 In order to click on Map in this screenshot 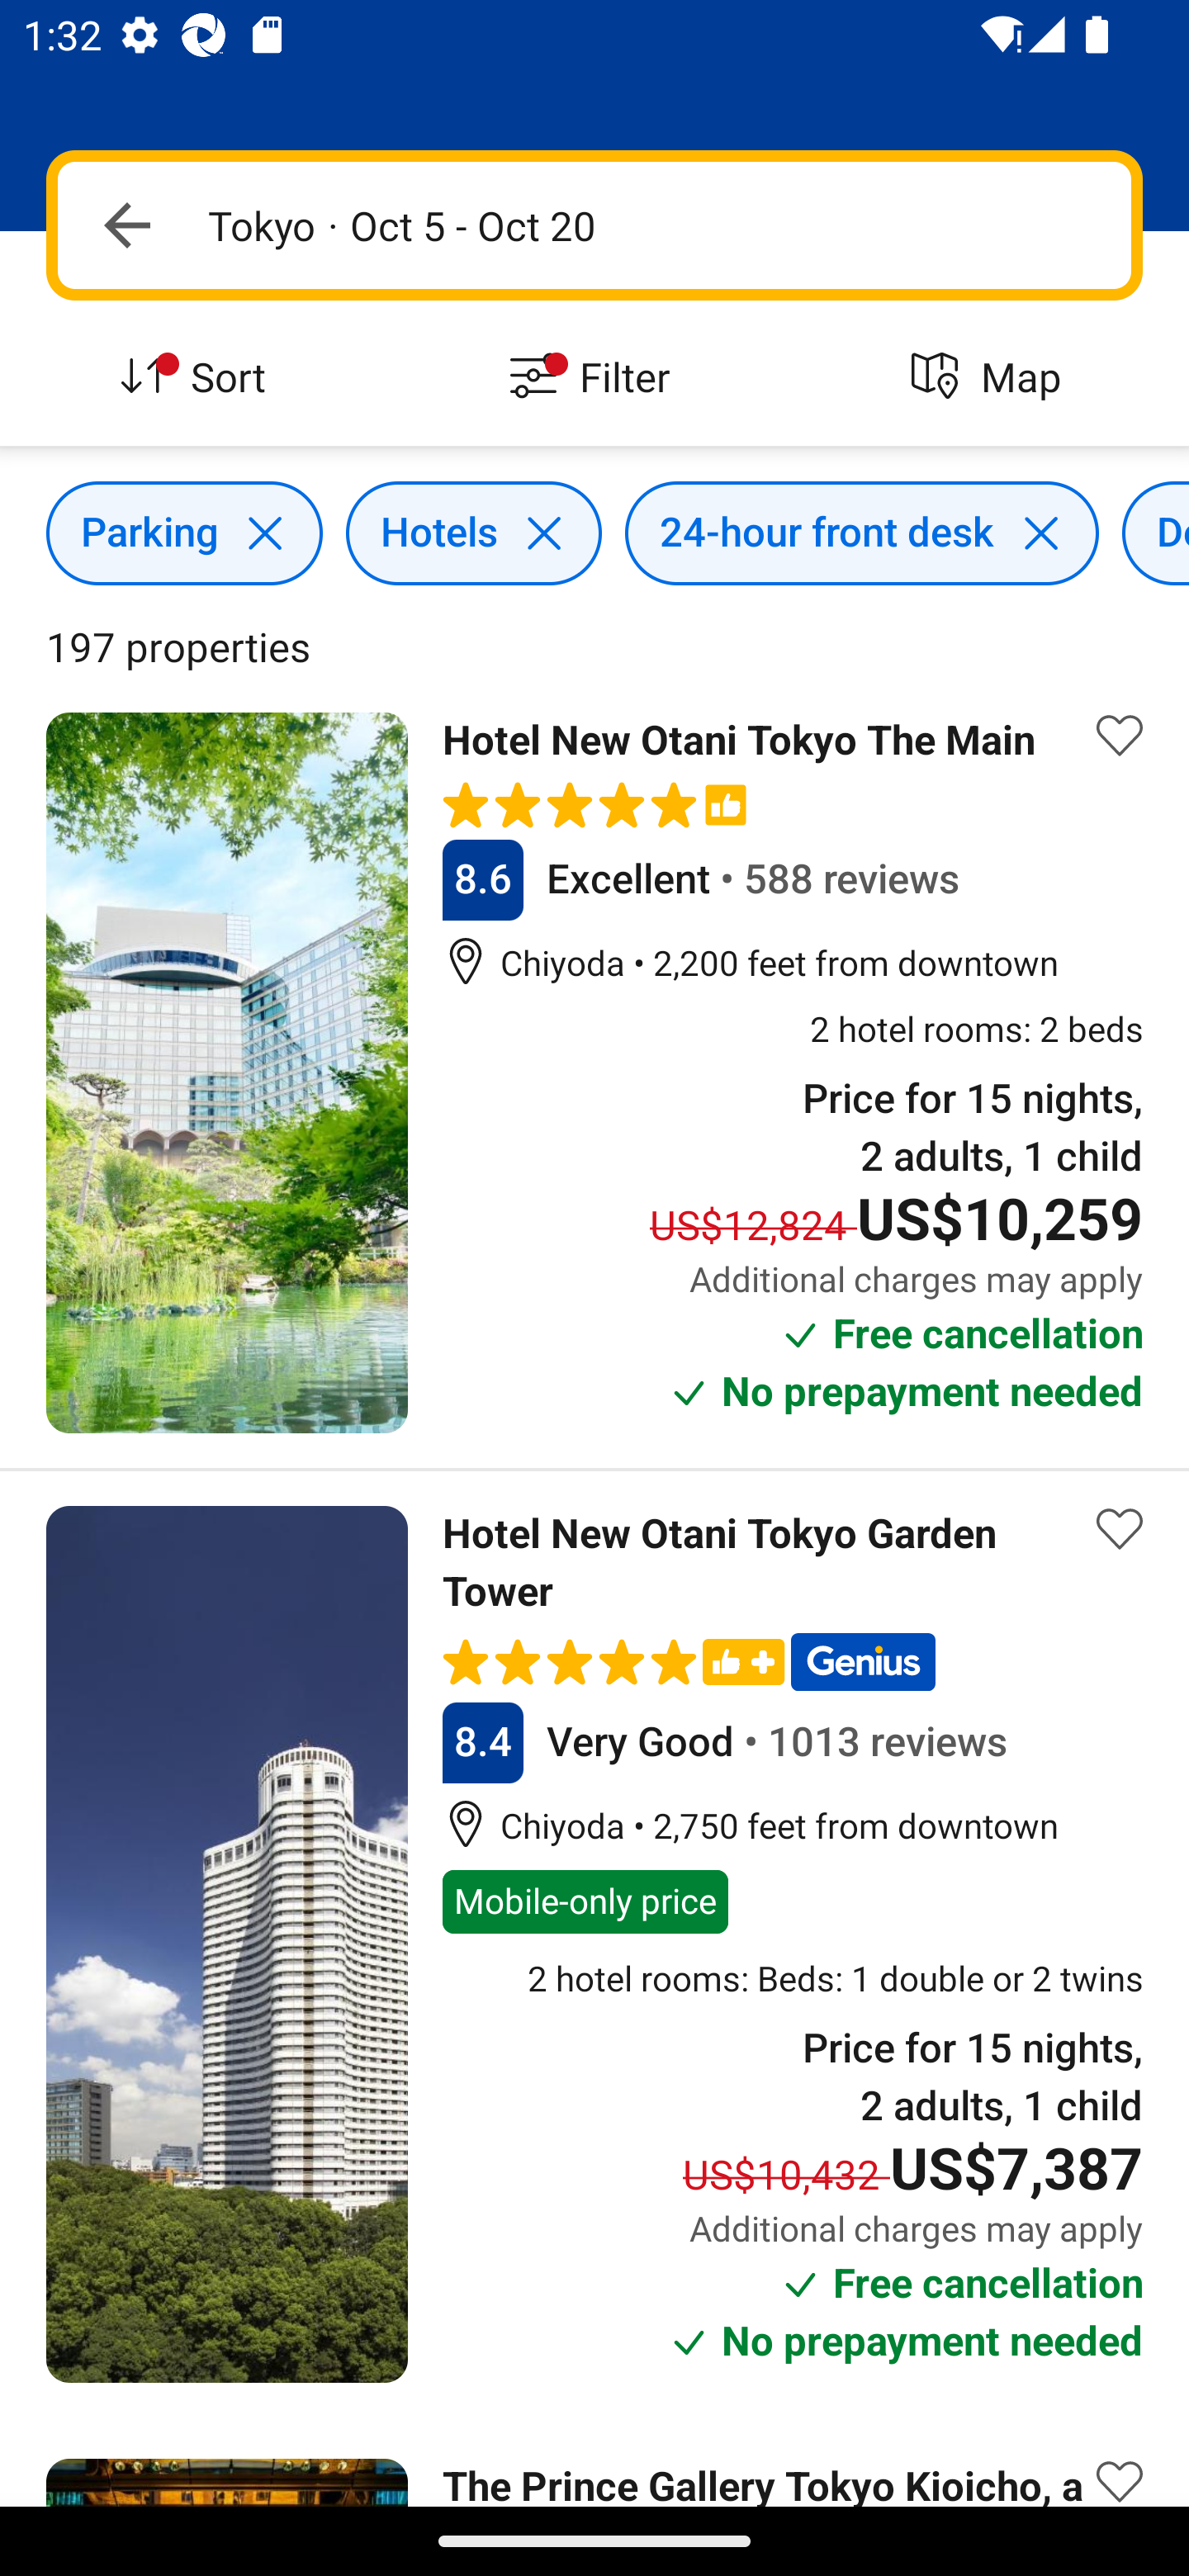, I will do `click(991, 378)`.